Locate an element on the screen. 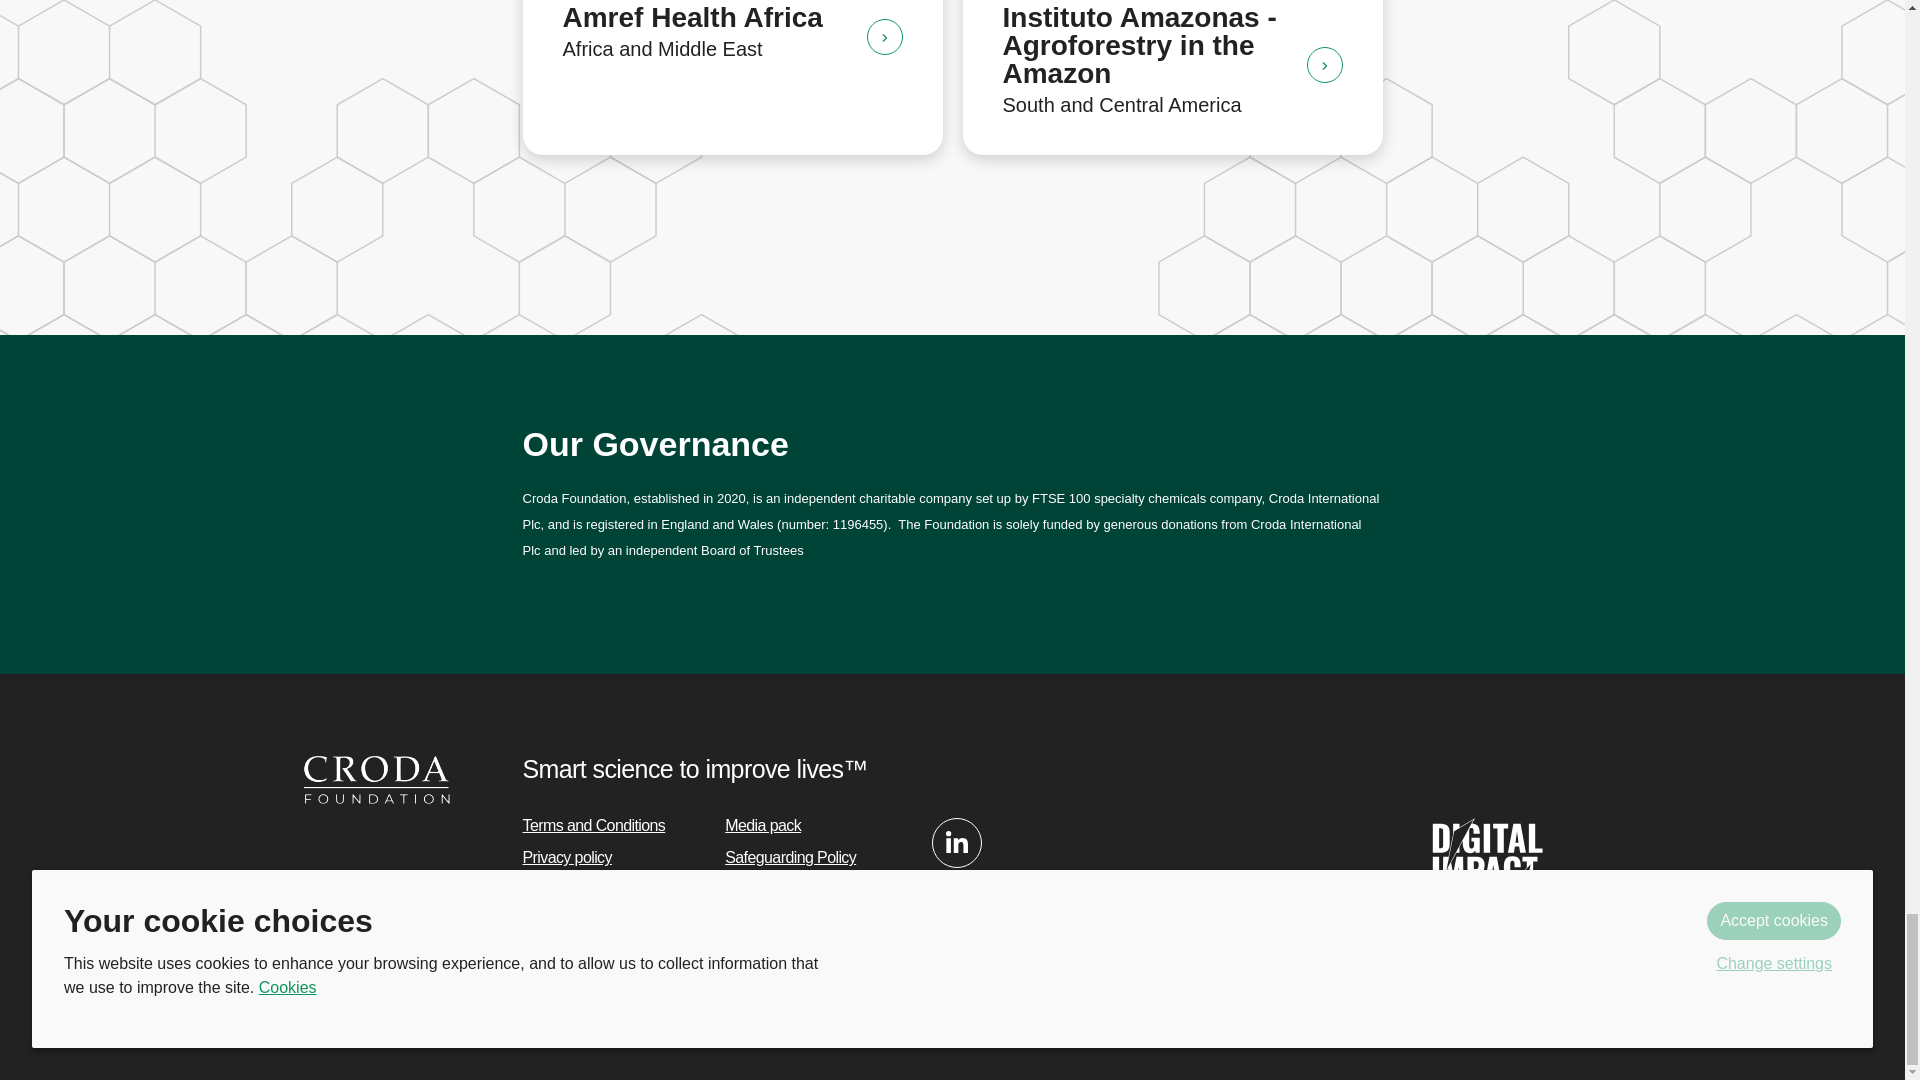 The height and width of the screenshot is (1080, 1920). Croda Foundation is located at coordinates (376, 778).